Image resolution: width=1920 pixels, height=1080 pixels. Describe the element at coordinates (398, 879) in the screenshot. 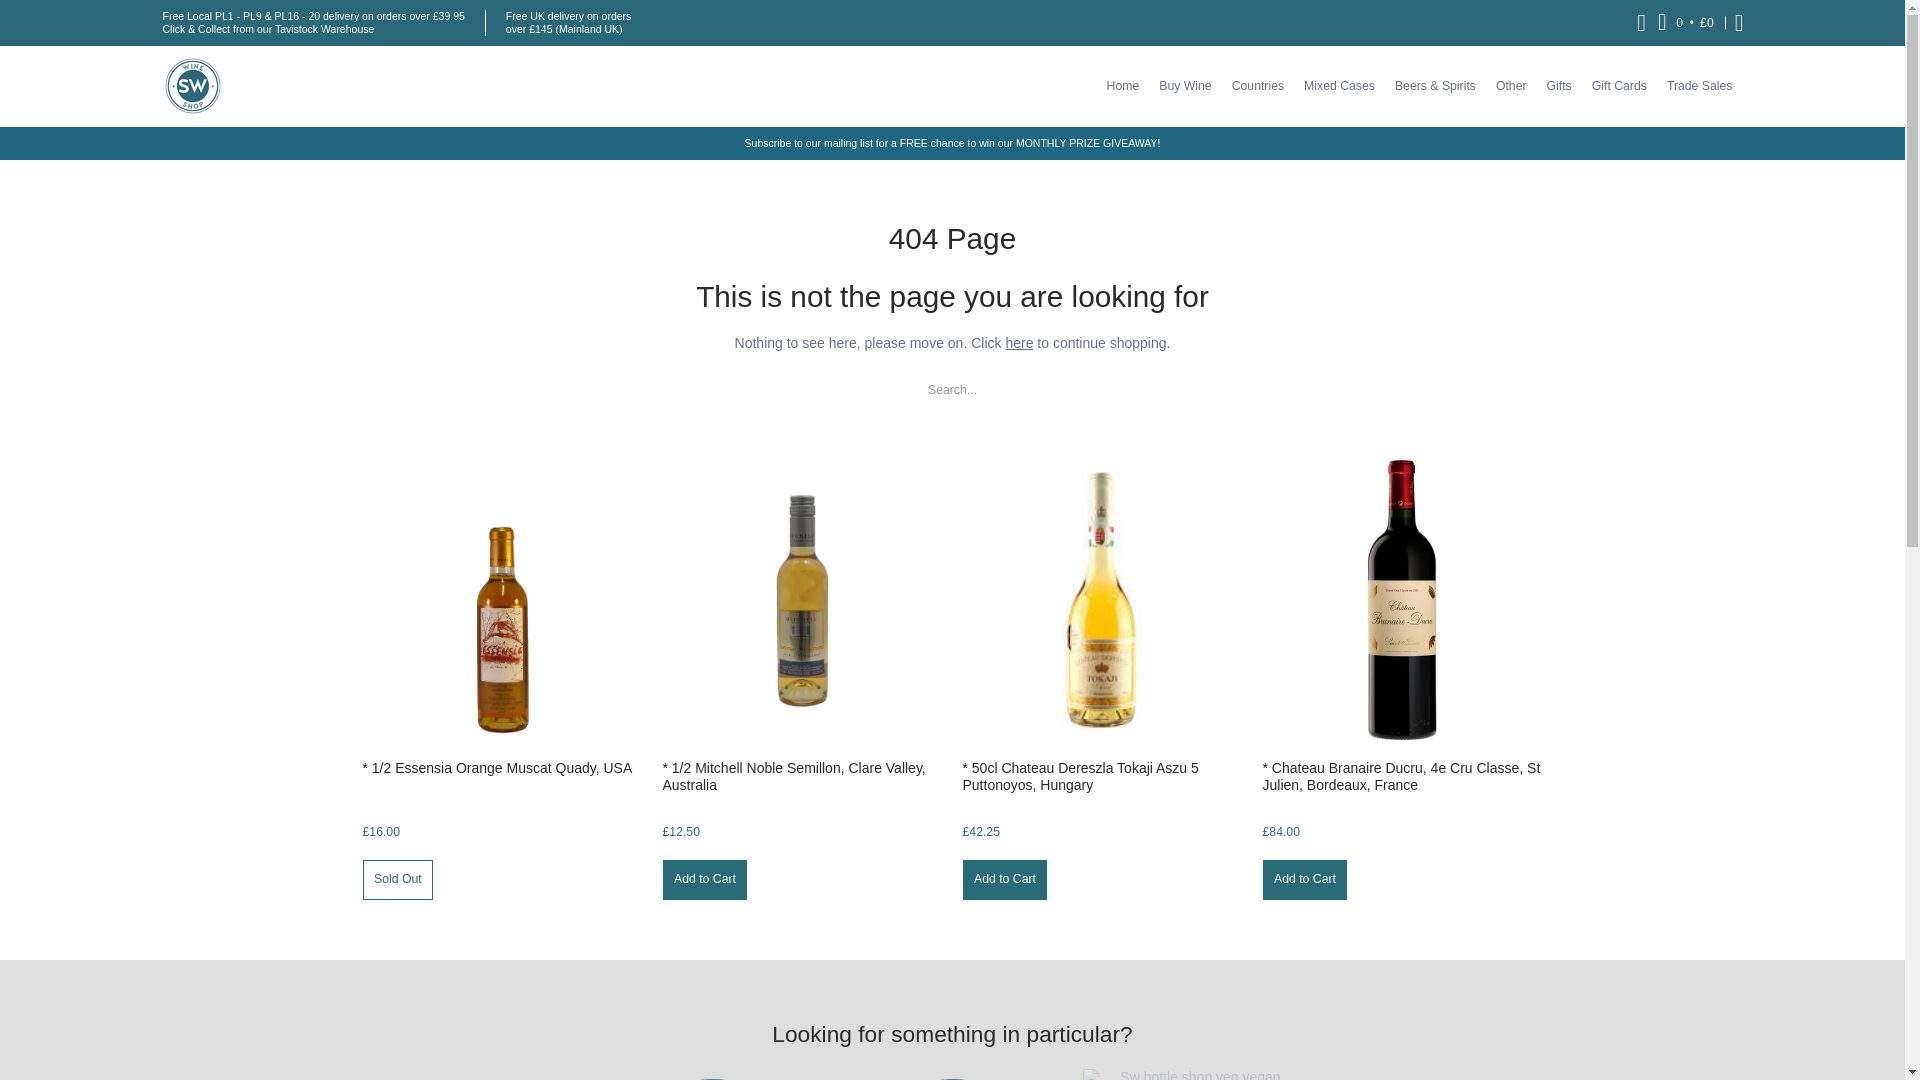

I see `Sold Out` at that location.